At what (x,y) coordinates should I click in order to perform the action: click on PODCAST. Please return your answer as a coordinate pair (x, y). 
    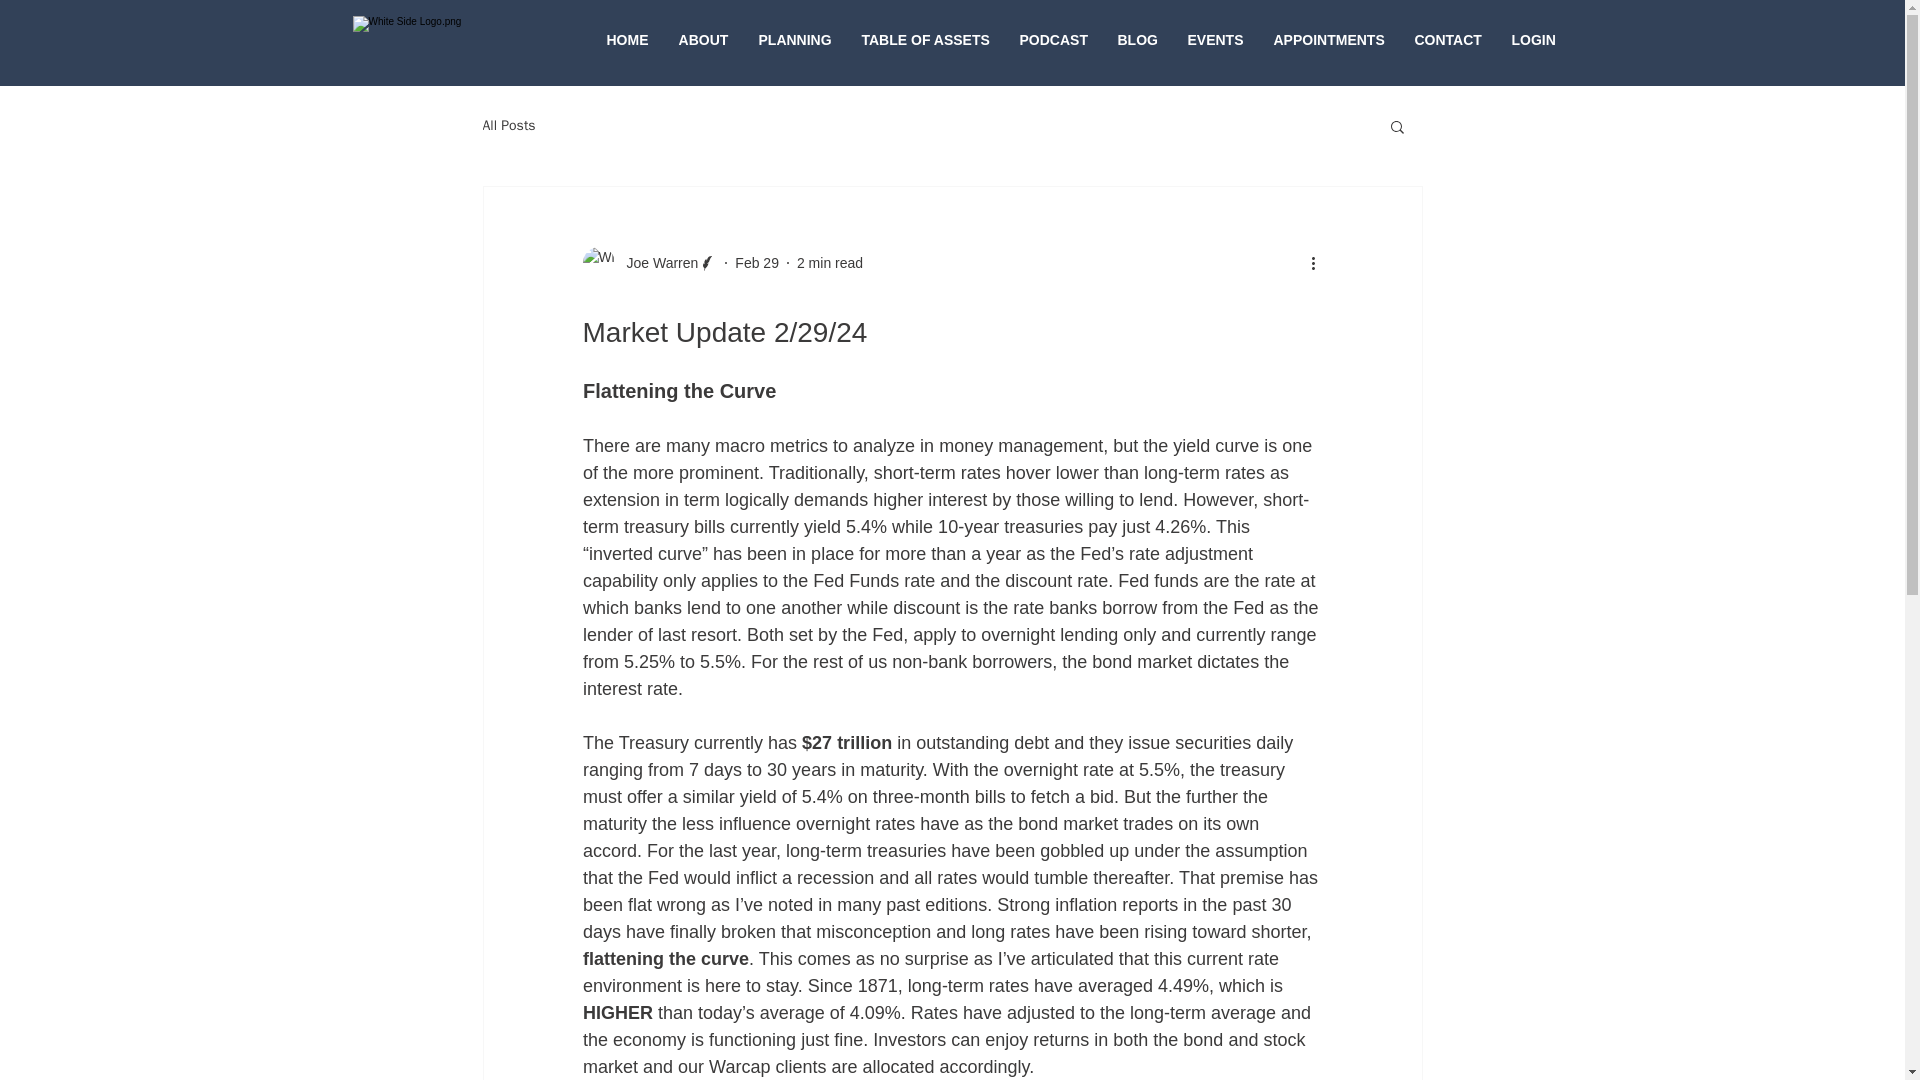
    Looking at the image, I should click on (1053, 40).